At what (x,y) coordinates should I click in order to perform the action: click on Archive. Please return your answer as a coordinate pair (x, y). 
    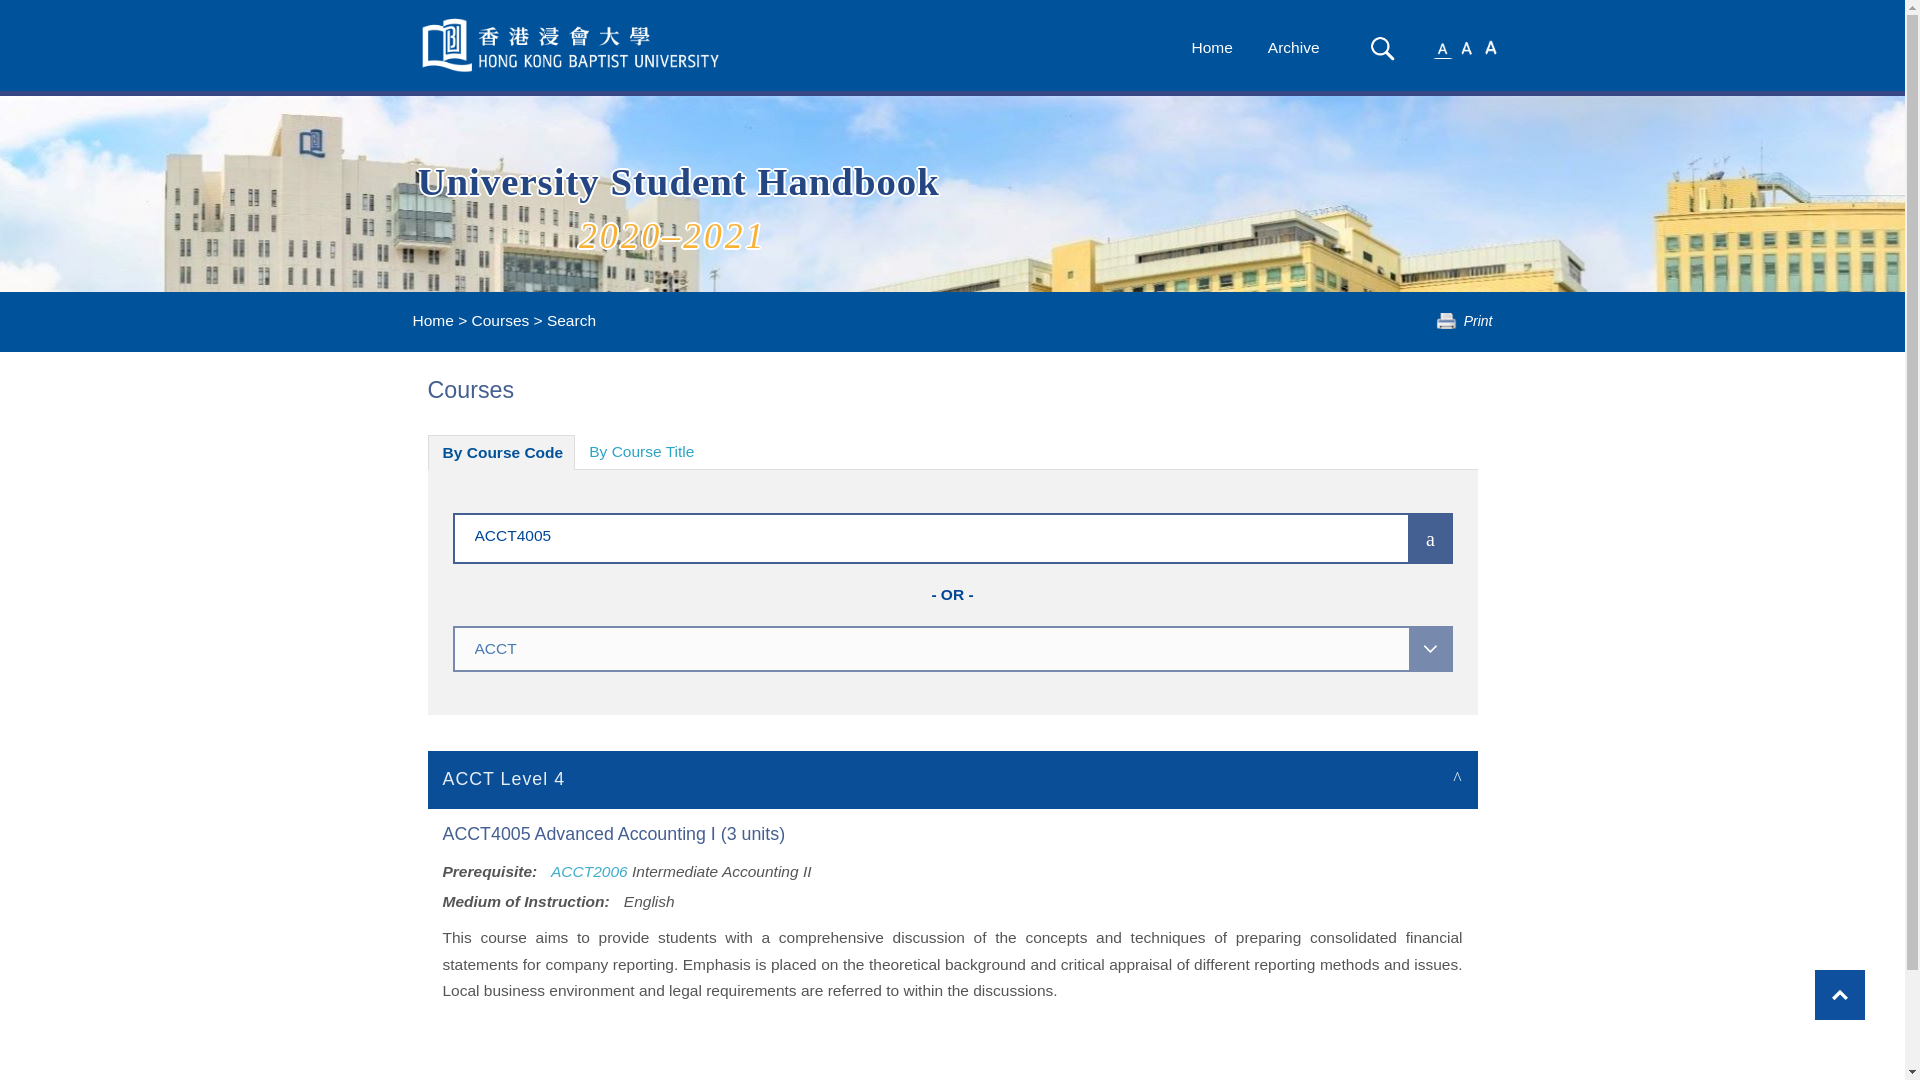
    Looking at the image, I should click on (1294, 48).